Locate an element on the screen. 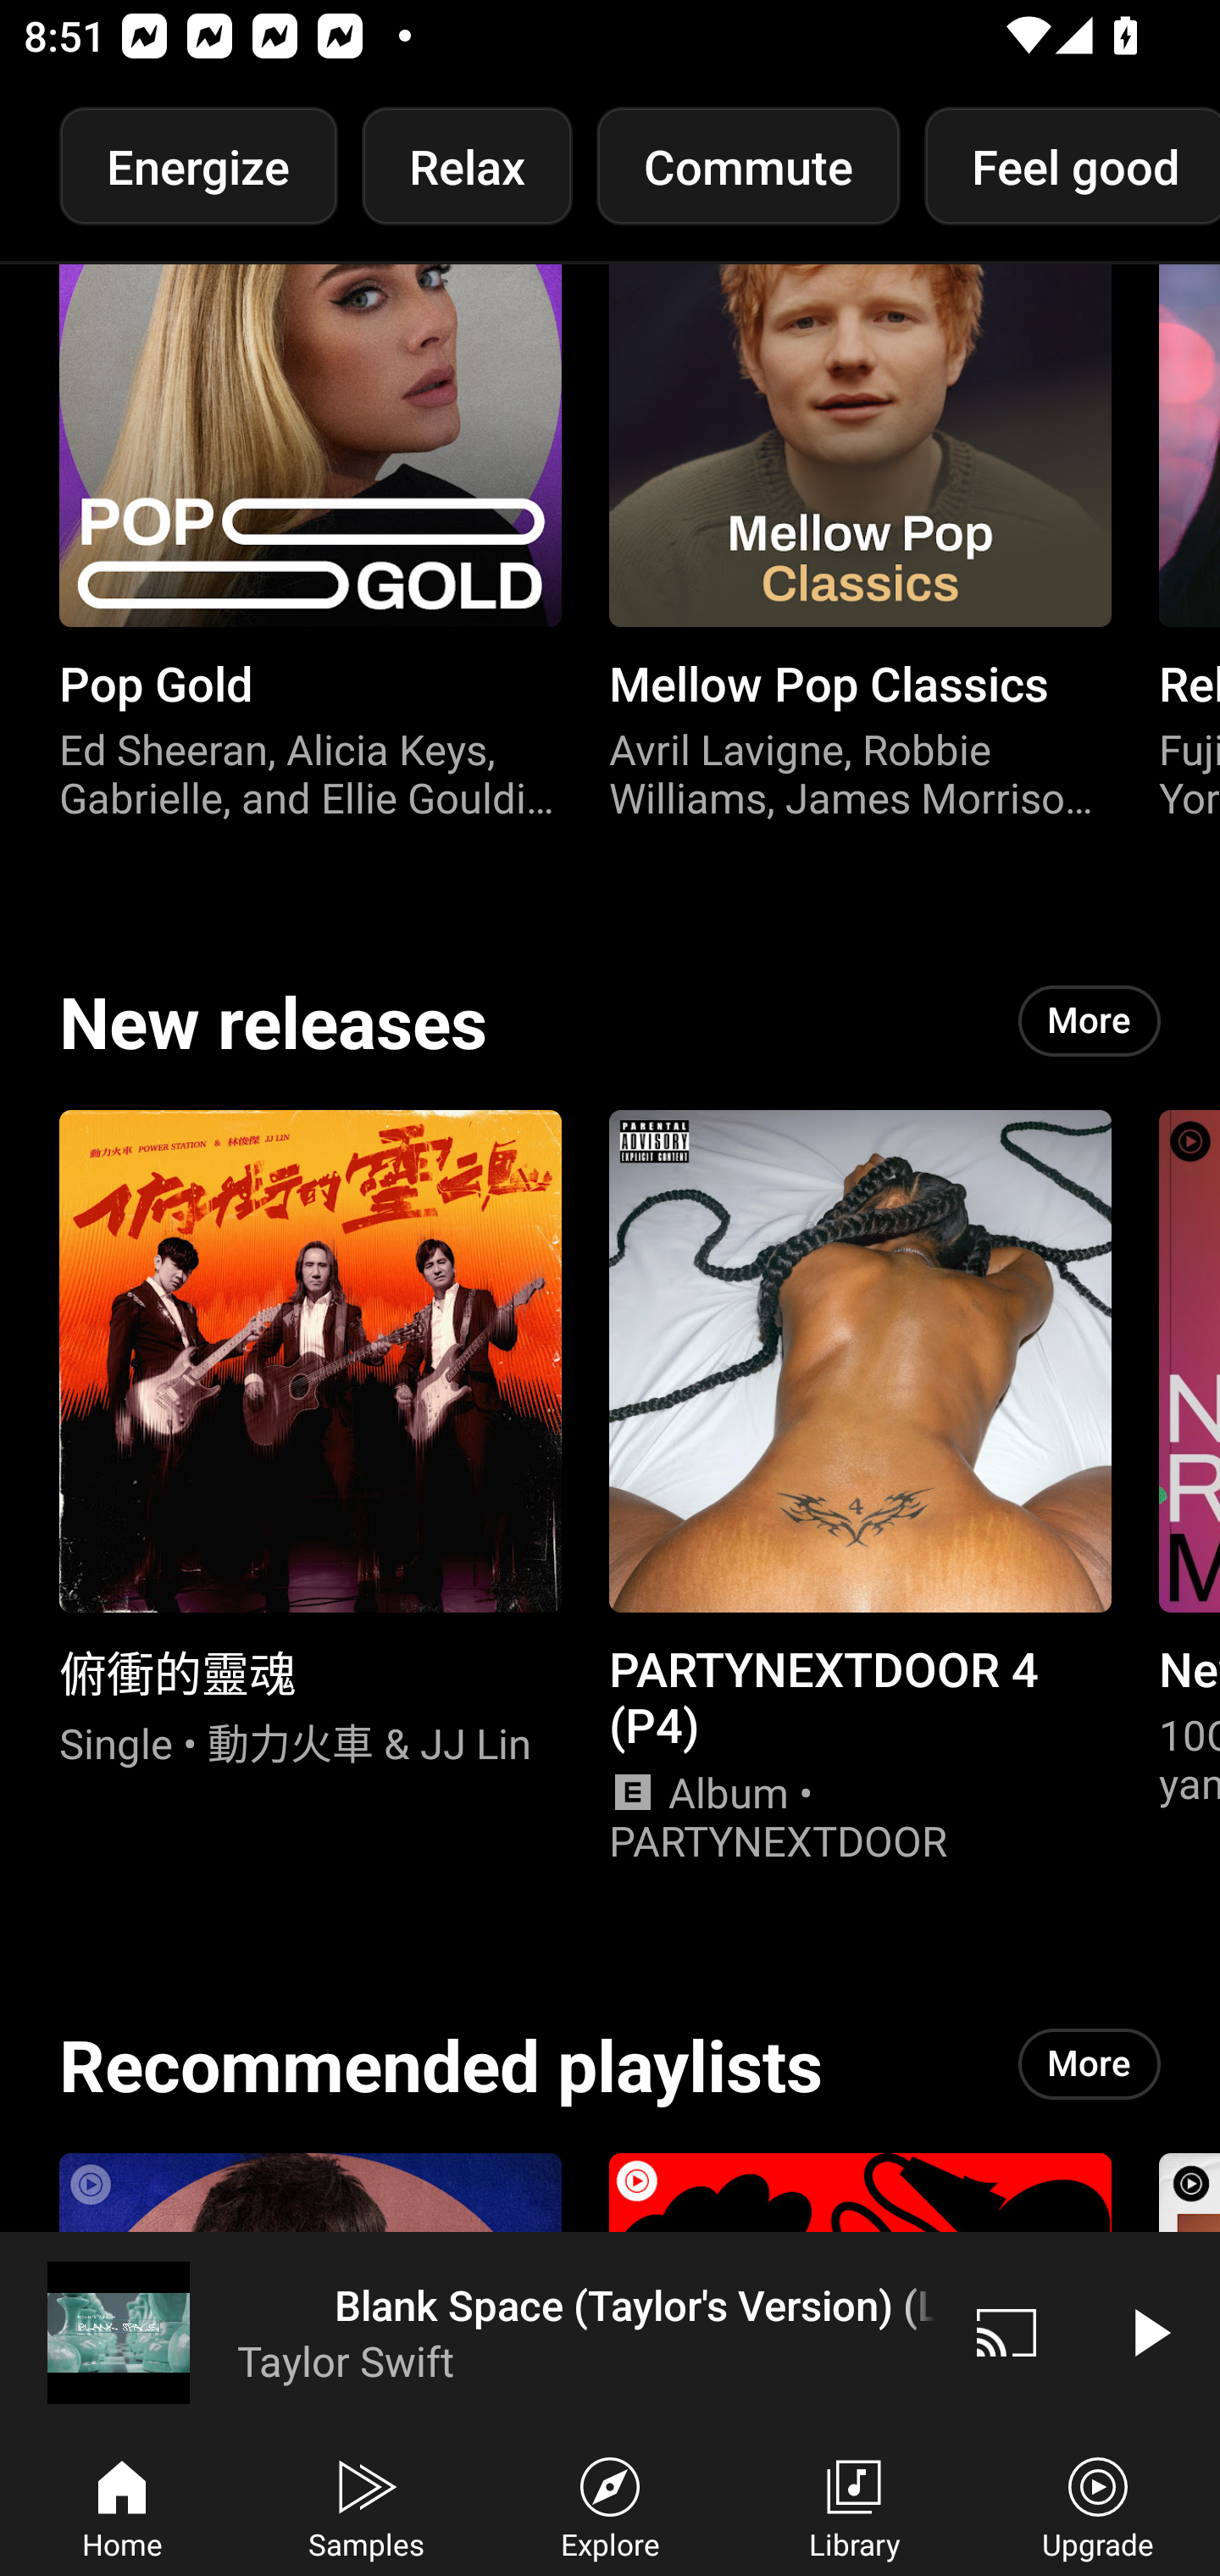  Samples is located at coordinates (366, 2505).